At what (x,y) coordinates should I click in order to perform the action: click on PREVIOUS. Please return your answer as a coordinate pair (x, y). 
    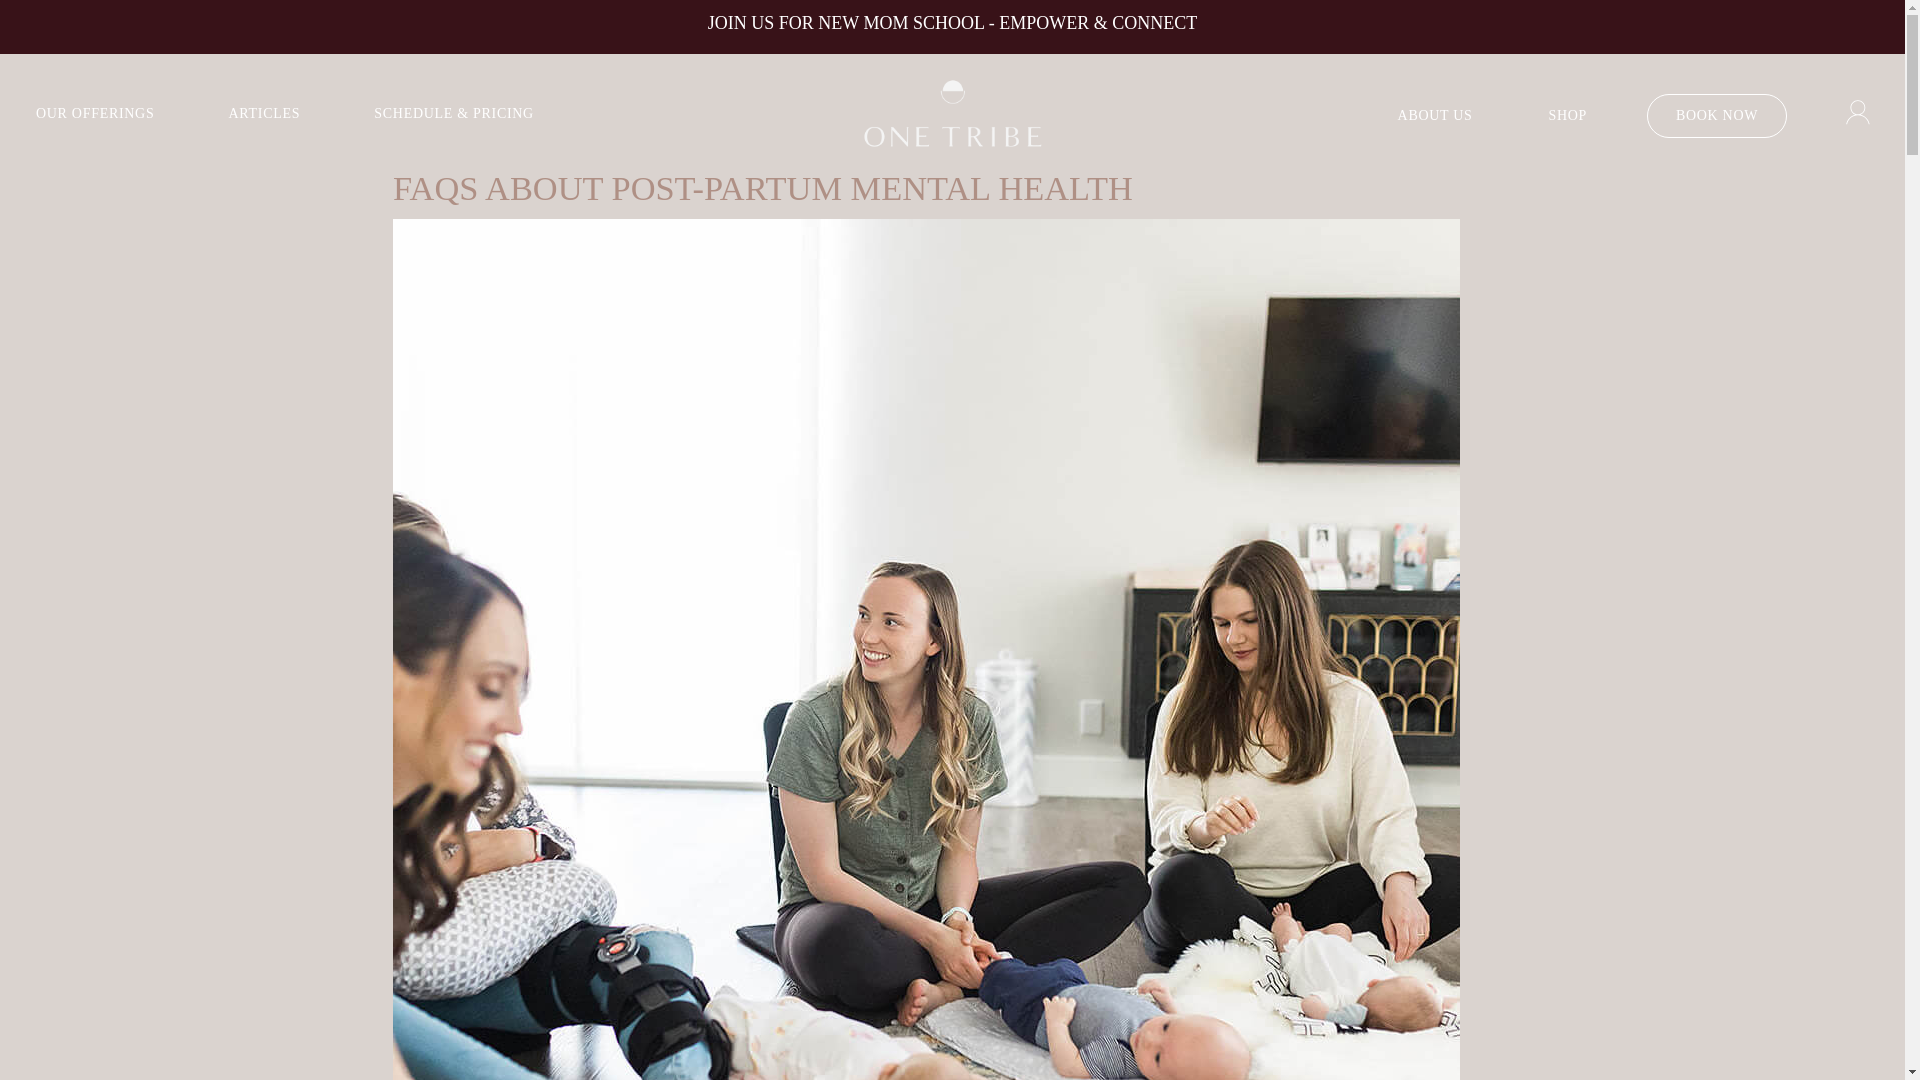
    Looking at the image, I should click on (10, 37).